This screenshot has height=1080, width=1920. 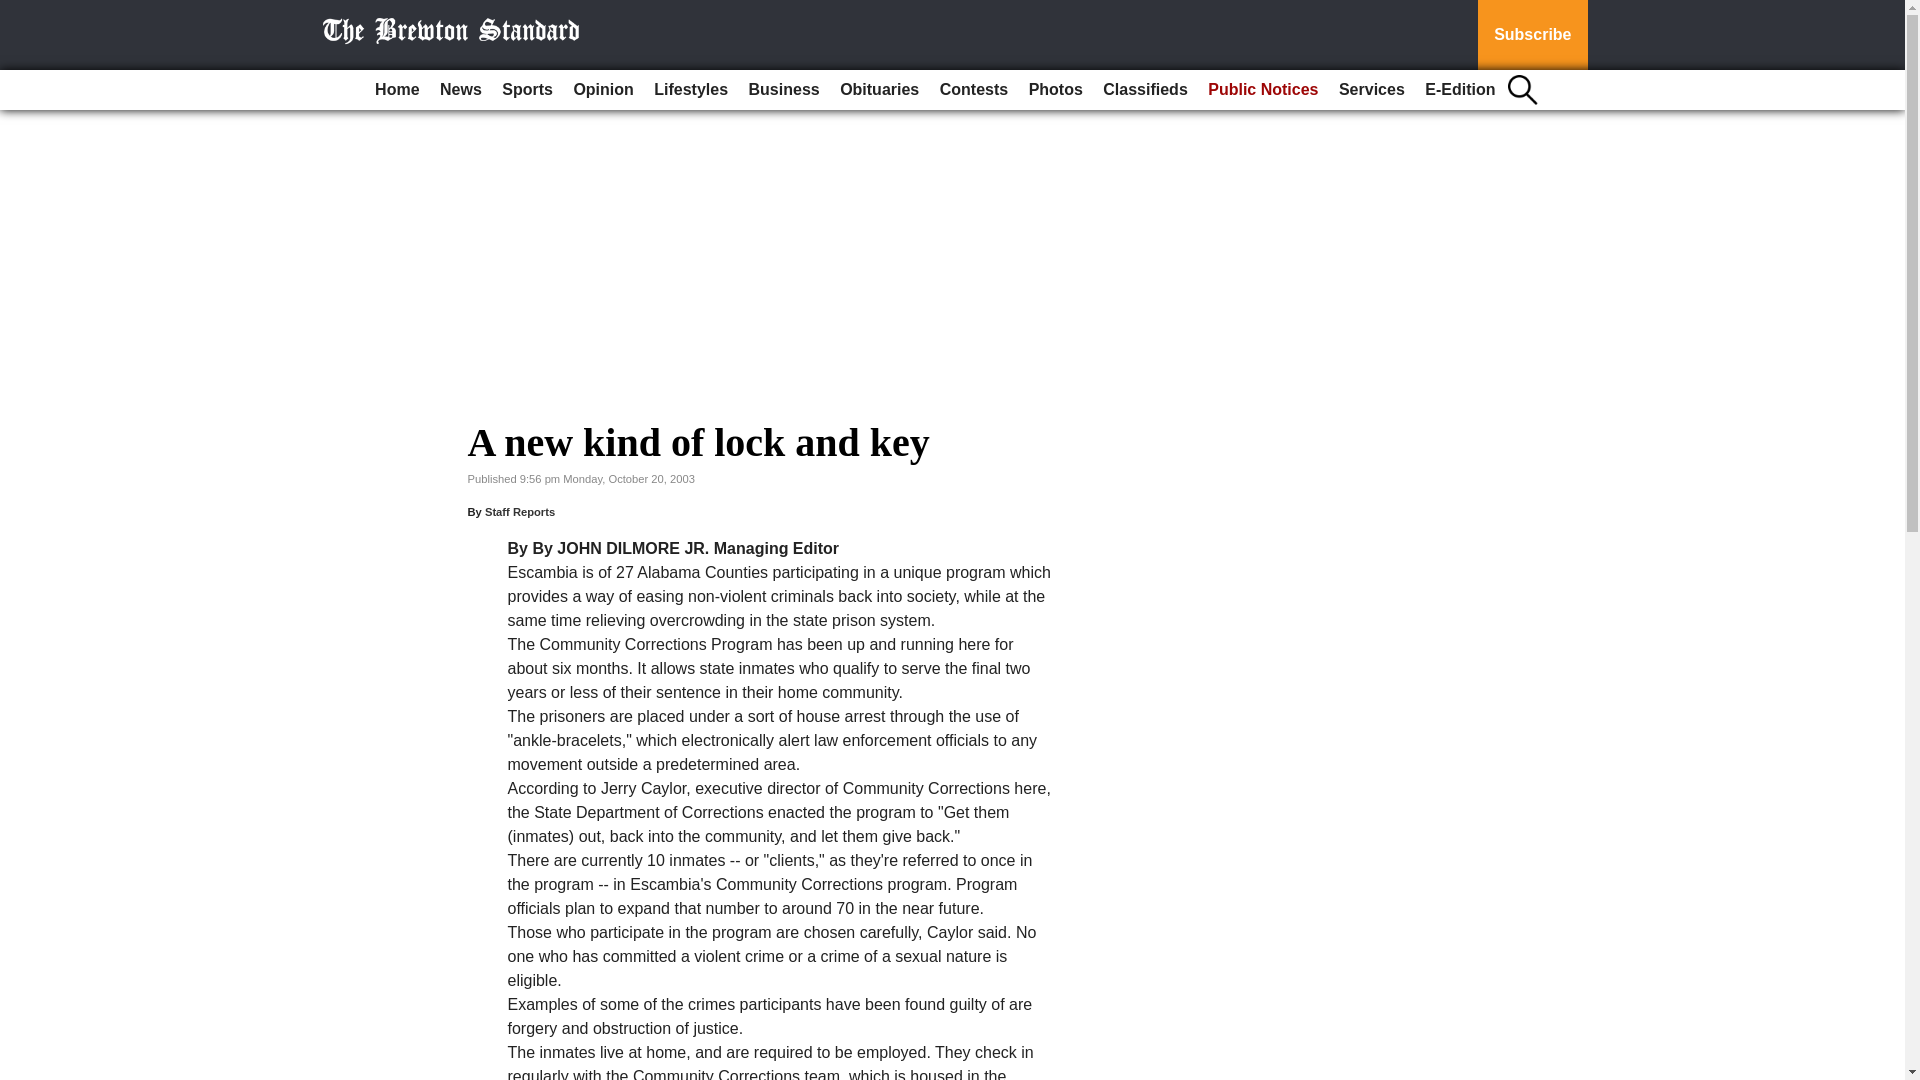 I want to click on Home, so click(x=396, y=90).